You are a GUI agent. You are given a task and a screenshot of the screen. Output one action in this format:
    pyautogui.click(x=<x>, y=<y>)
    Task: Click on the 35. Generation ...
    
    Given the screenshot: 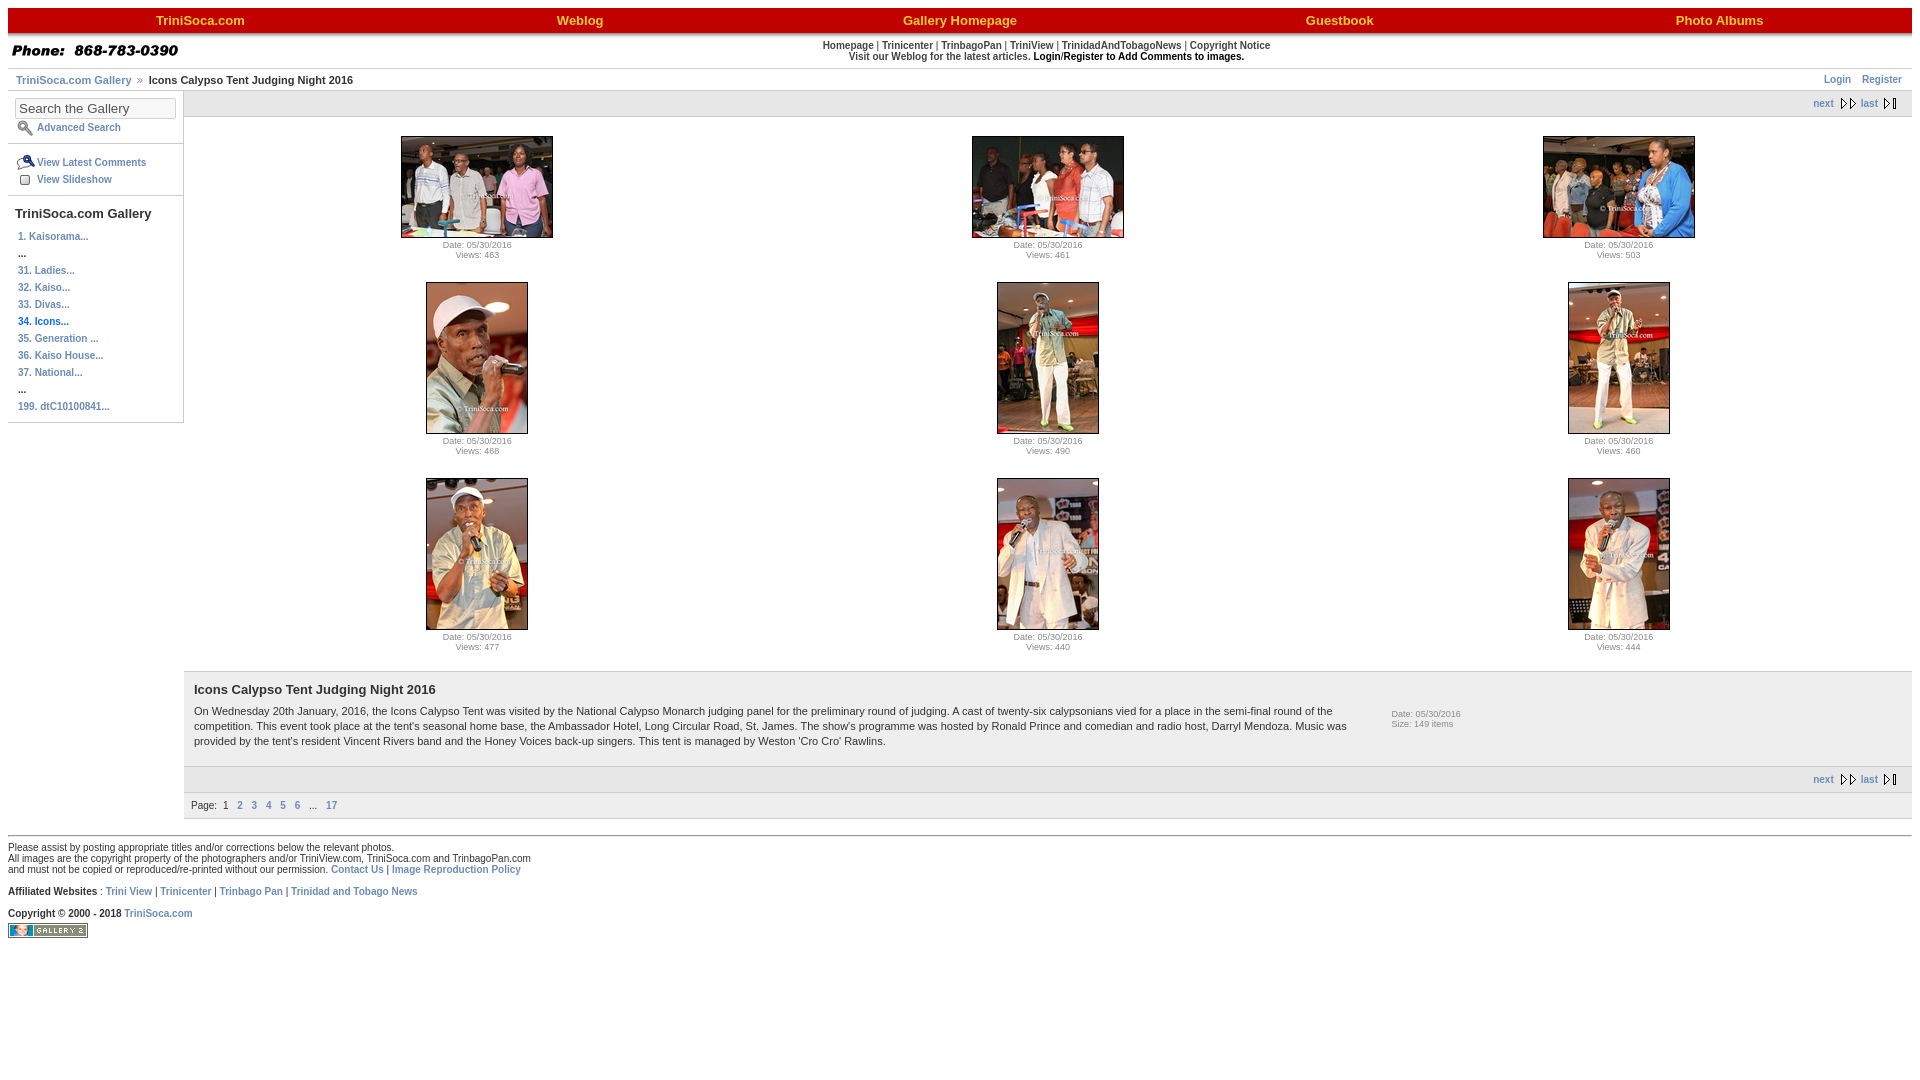 What is the action you would take?
    pyautogui.click(x=96, y=338)
    